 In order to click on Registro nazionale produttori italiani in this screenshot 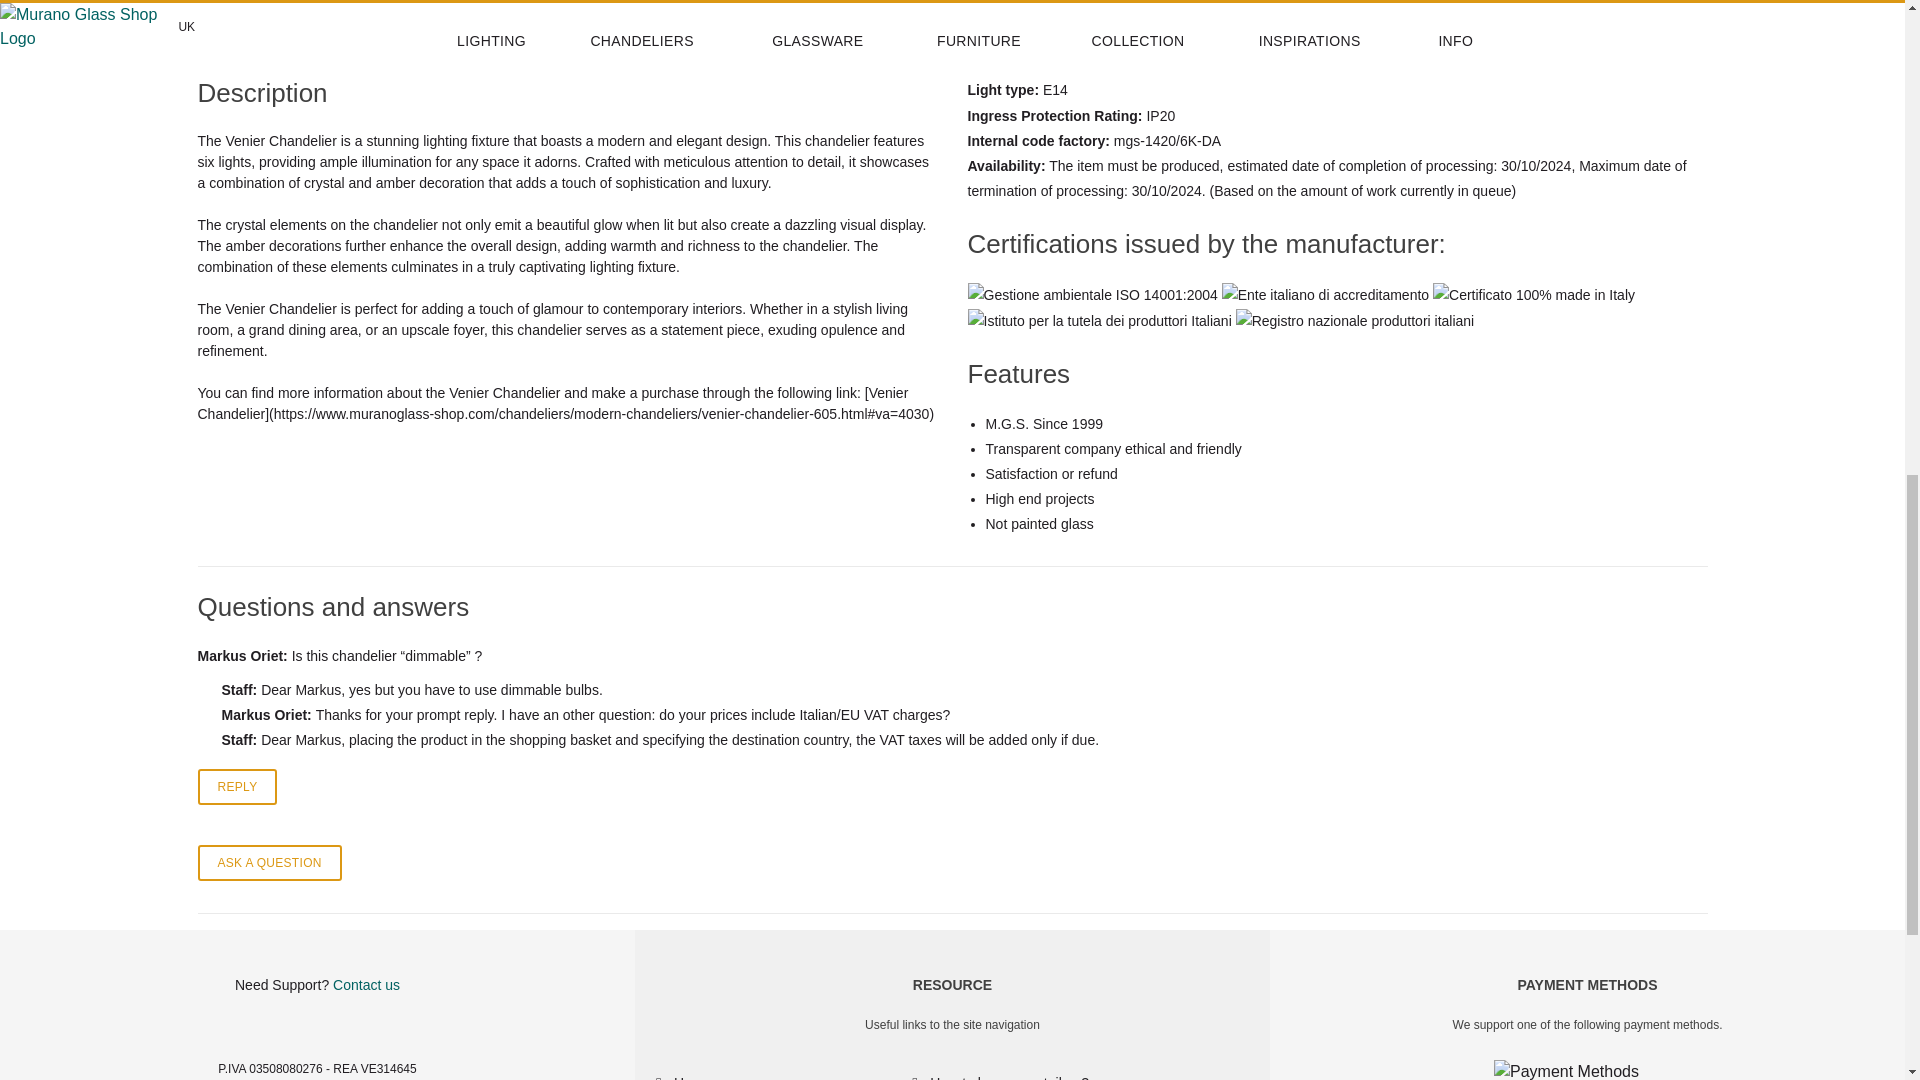, I will do `click(1355, 320)`.